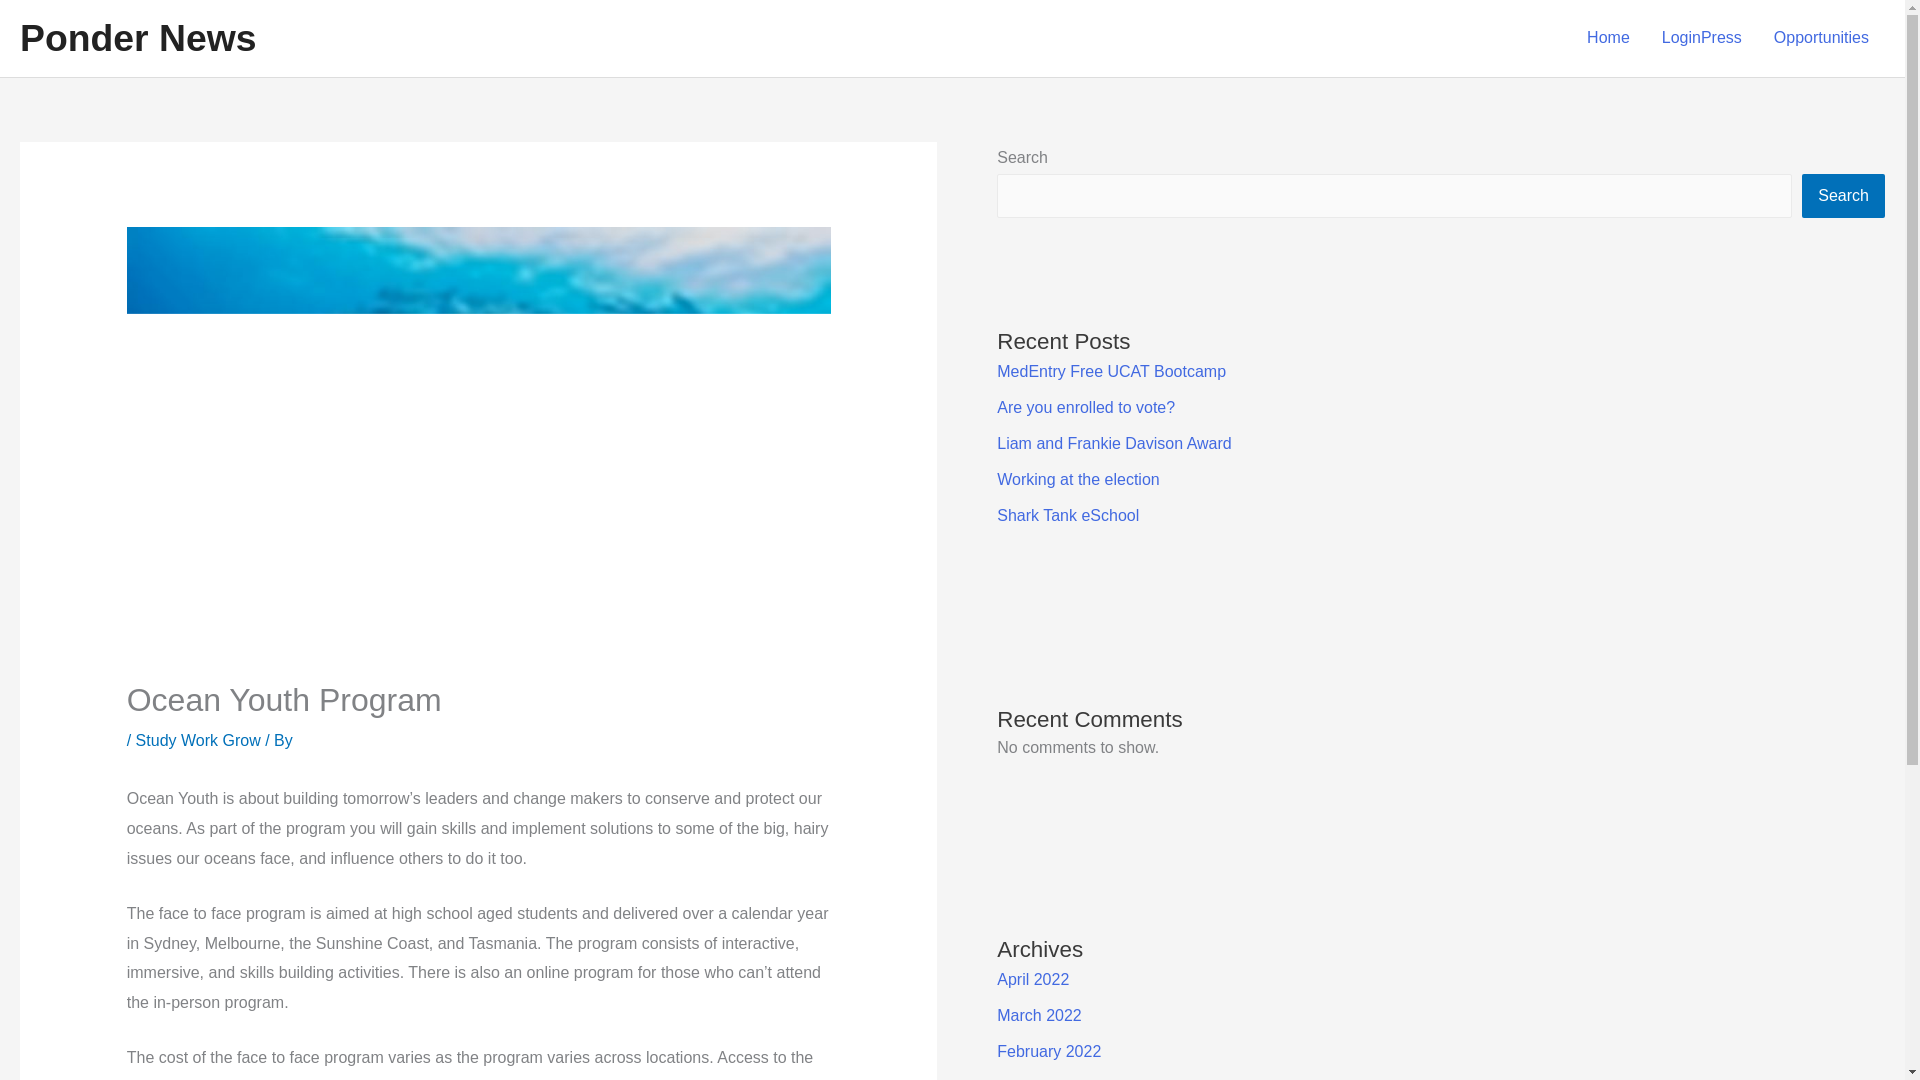  Describe the element at coordinates (198, 740) in the screenshot. I see `Study Work Grow` at that location.